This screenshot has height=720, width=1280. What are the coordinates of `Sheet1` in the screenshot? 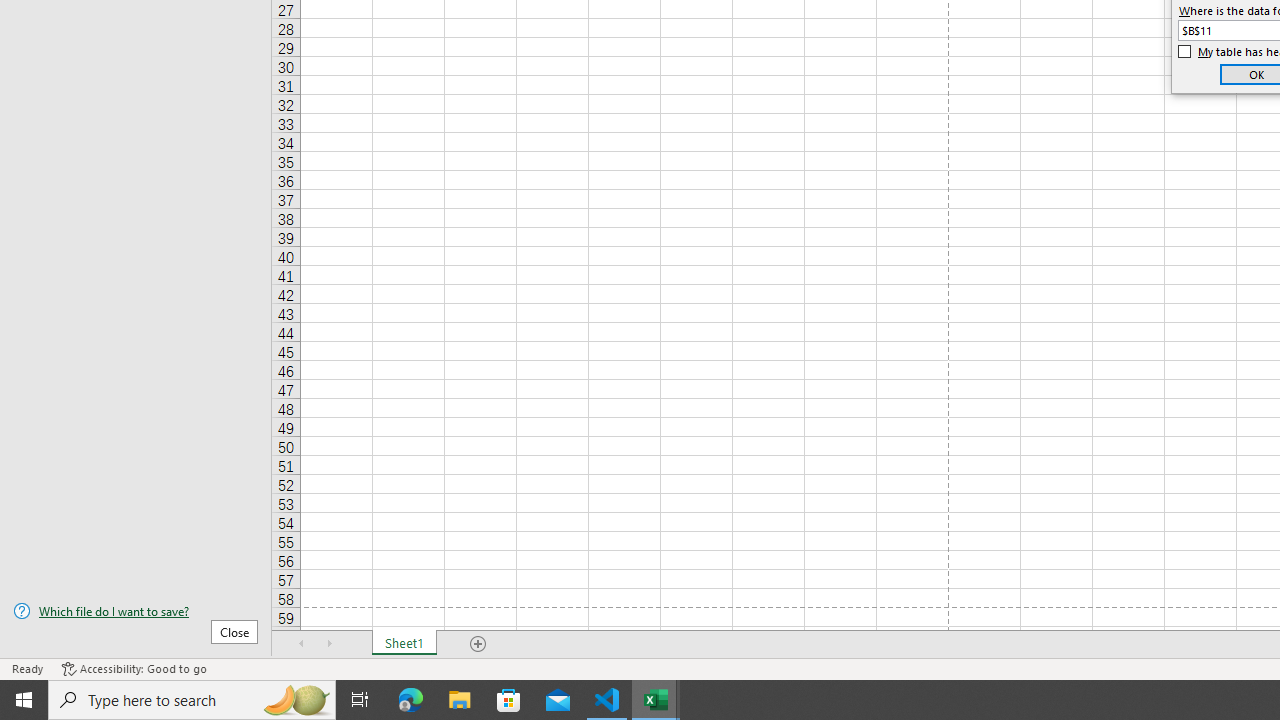 It's located at (404, 644).